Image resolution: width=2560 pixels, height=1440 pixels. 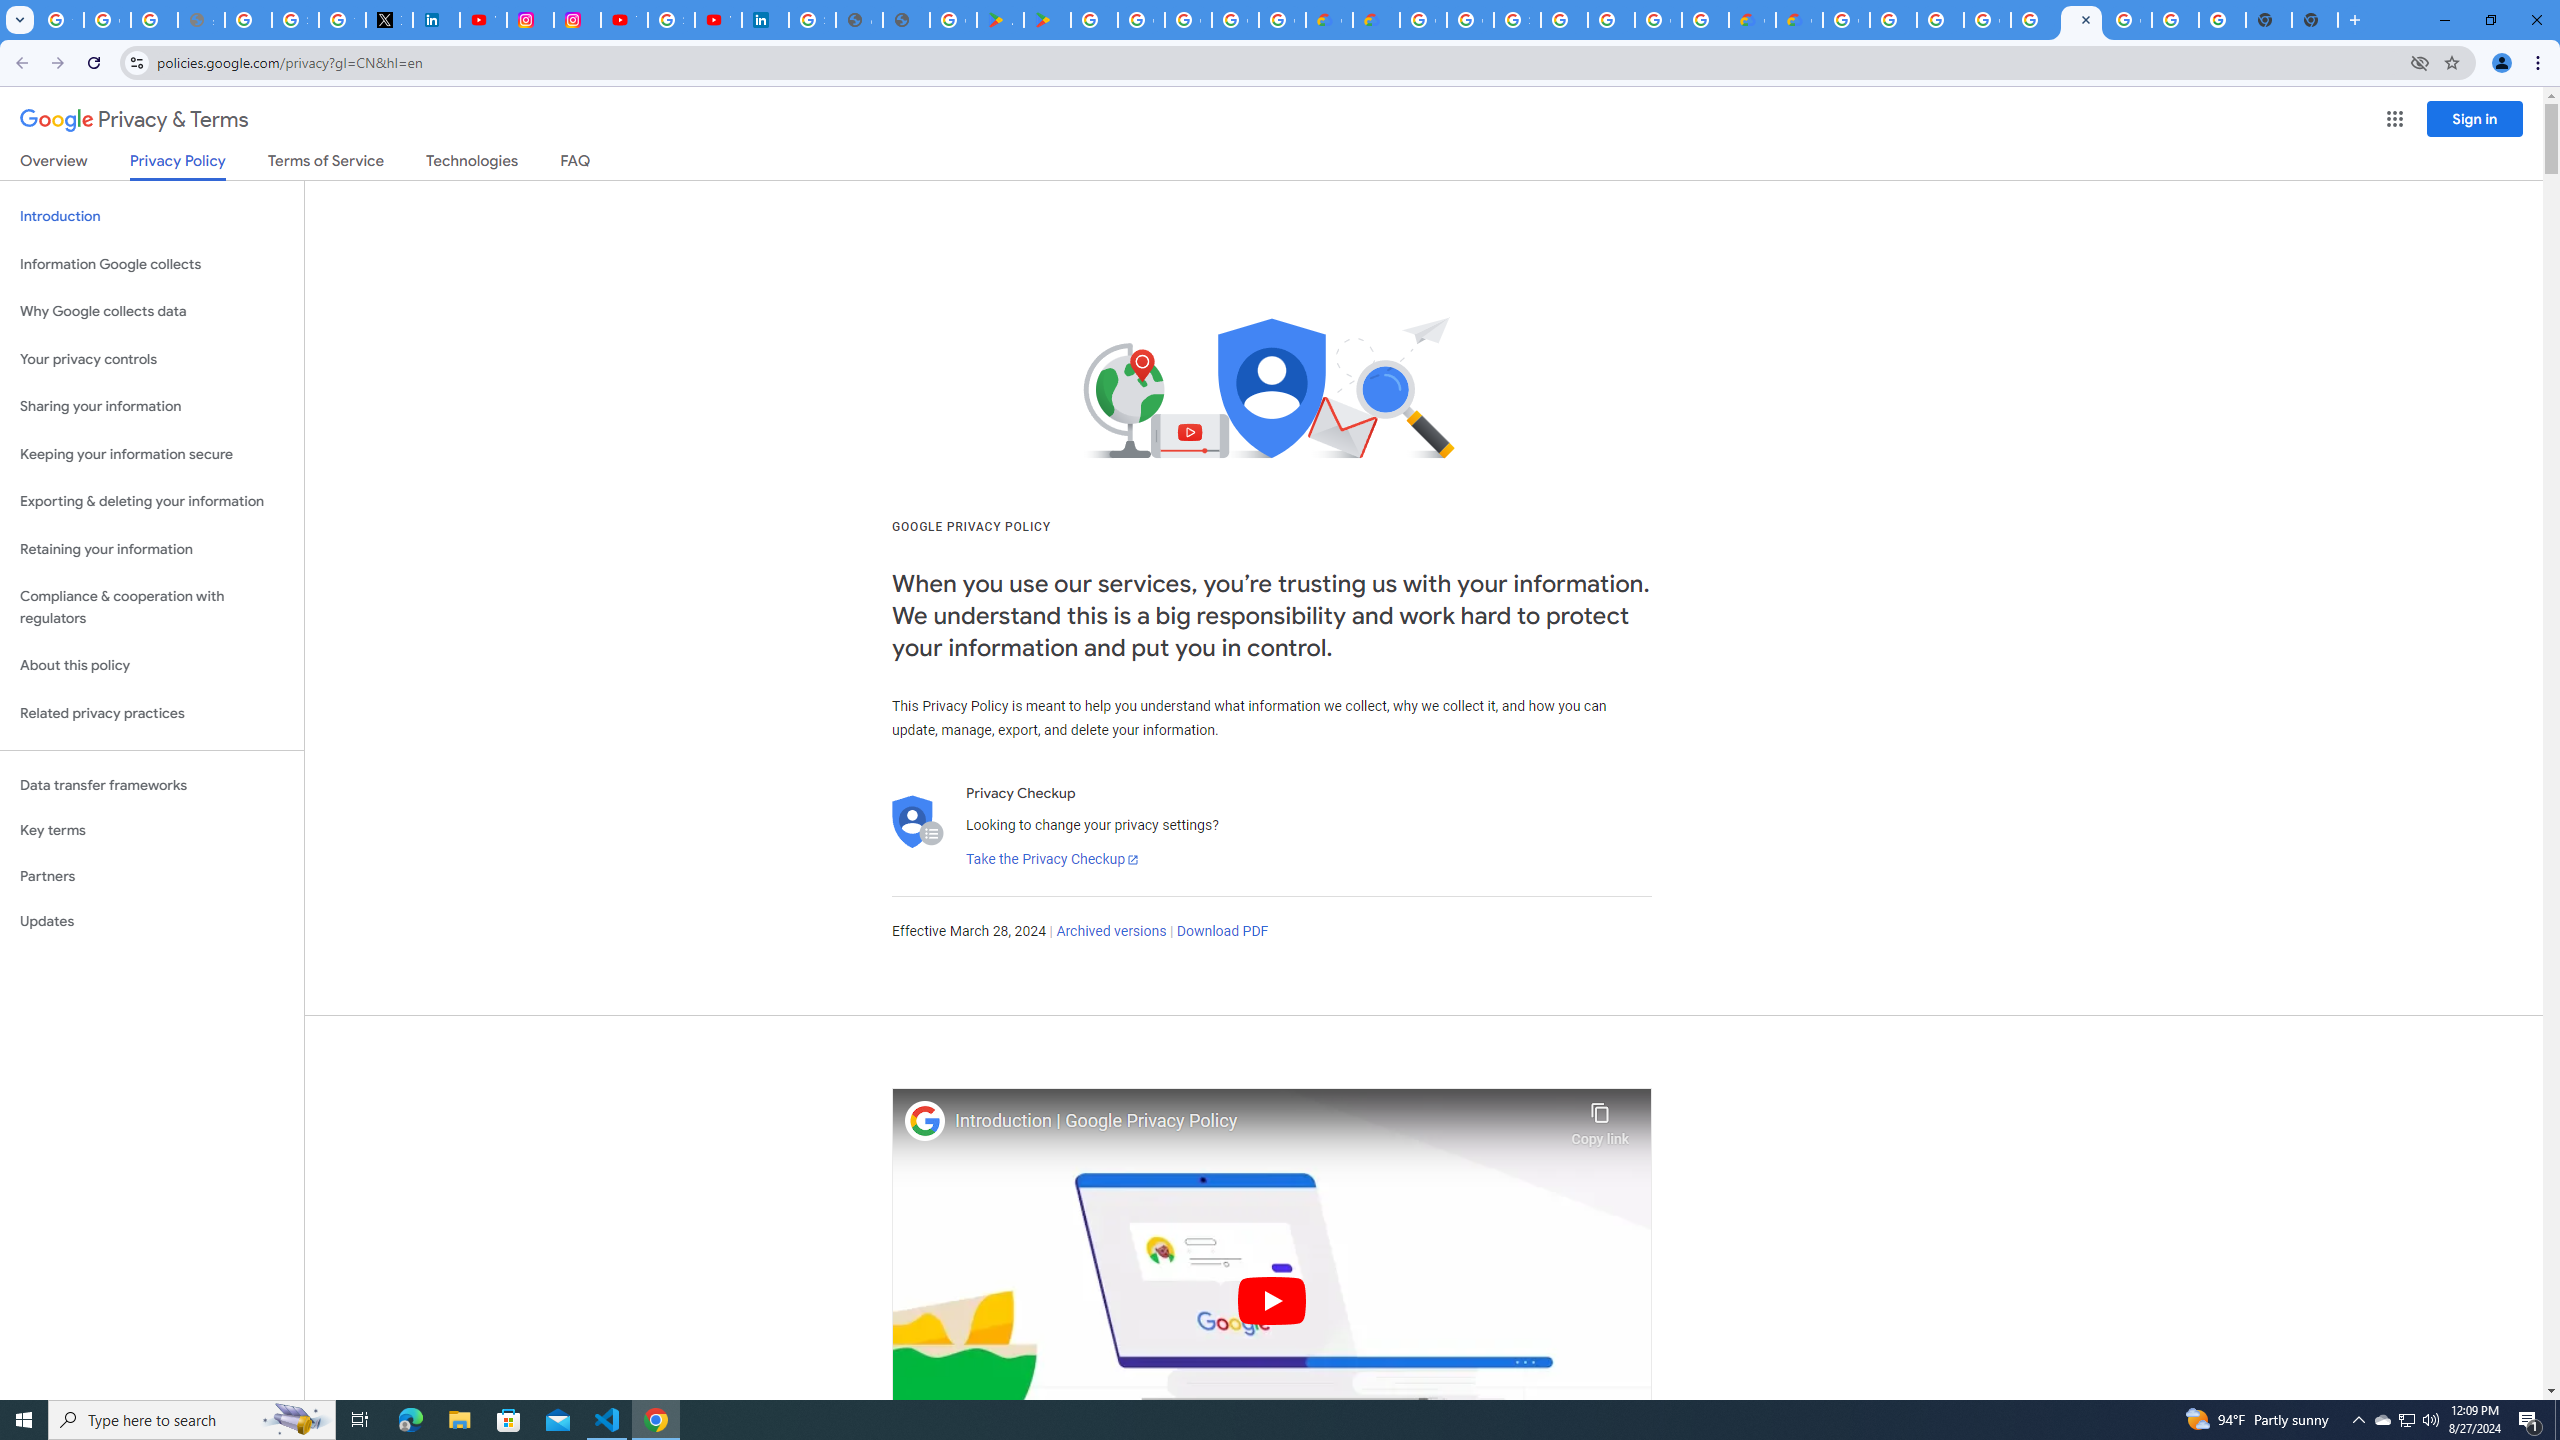 What do you see at coordinates (1987, 20) in the screenshot?
I see `Google Cloud Platform` at bounding box center [1987, 20].